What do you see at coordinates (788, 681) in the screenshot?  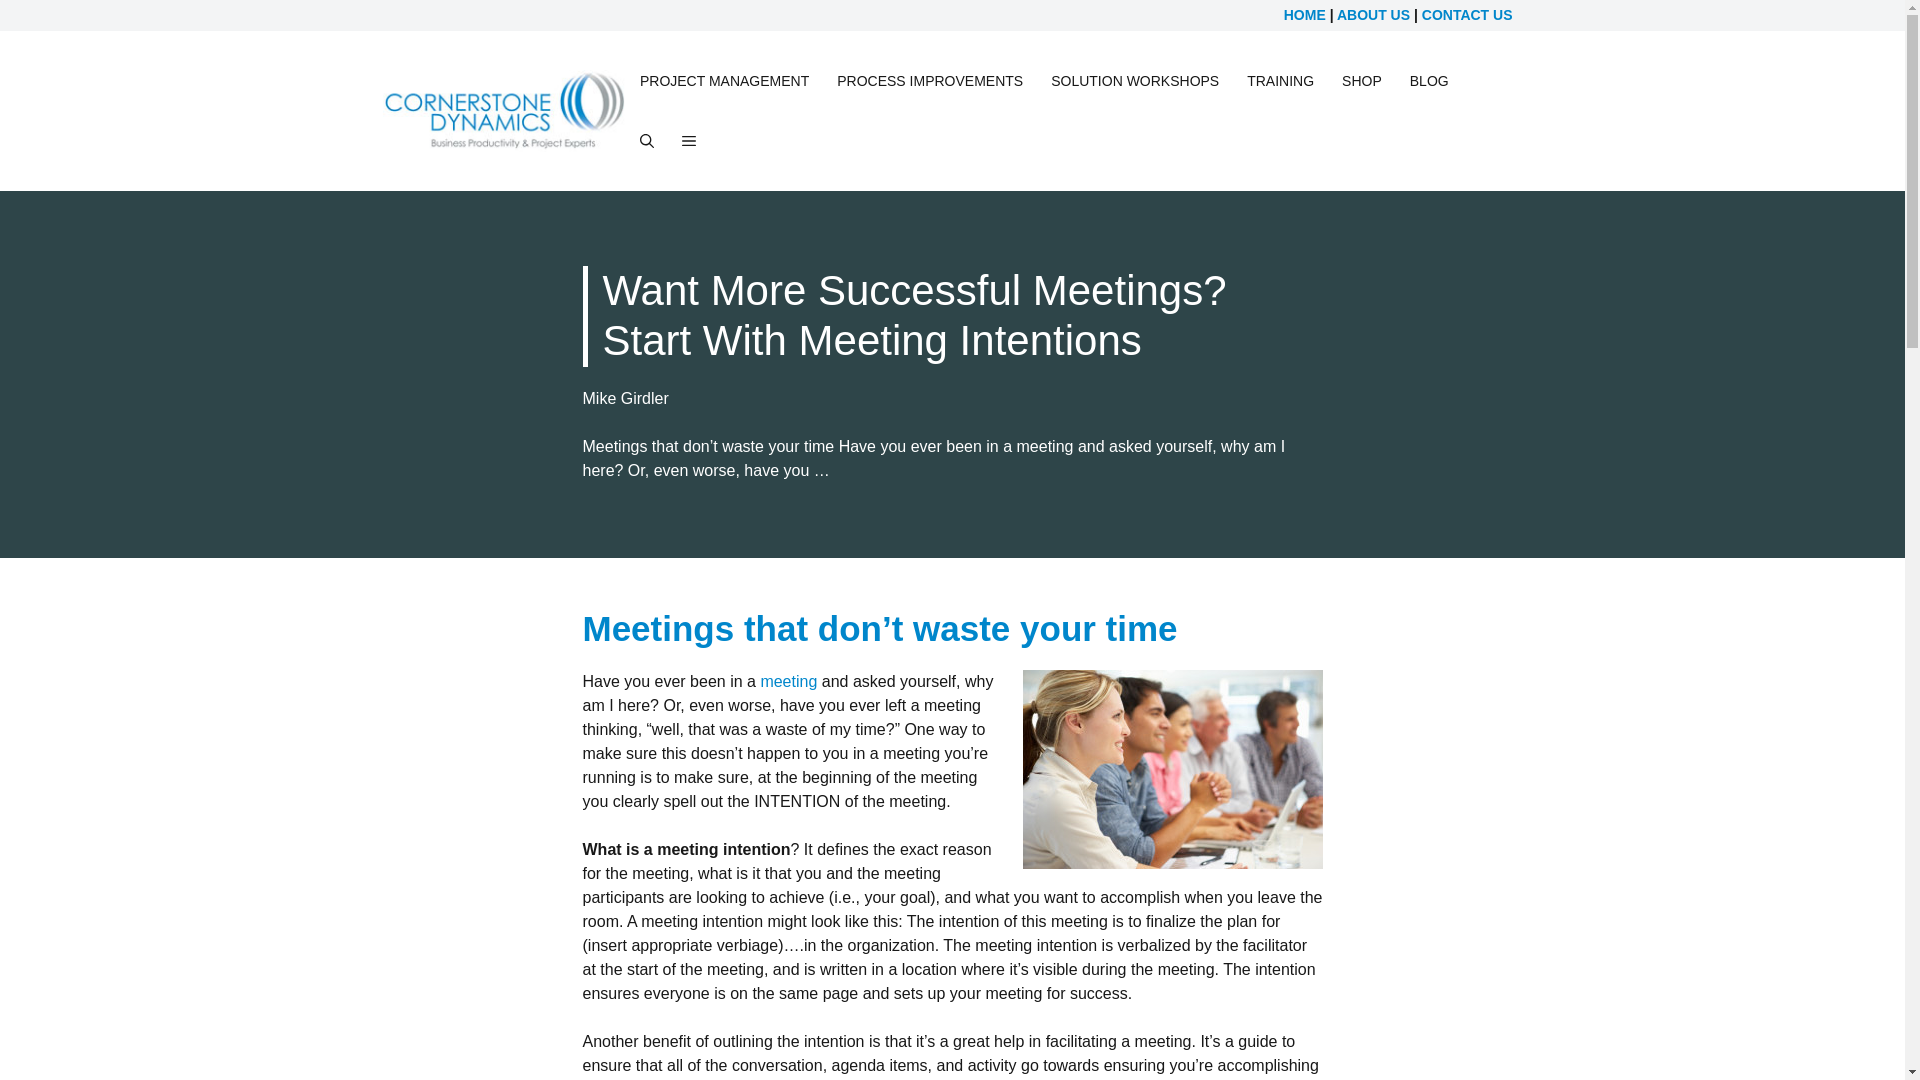 I see `meeting` at bounding box center [788, 681].